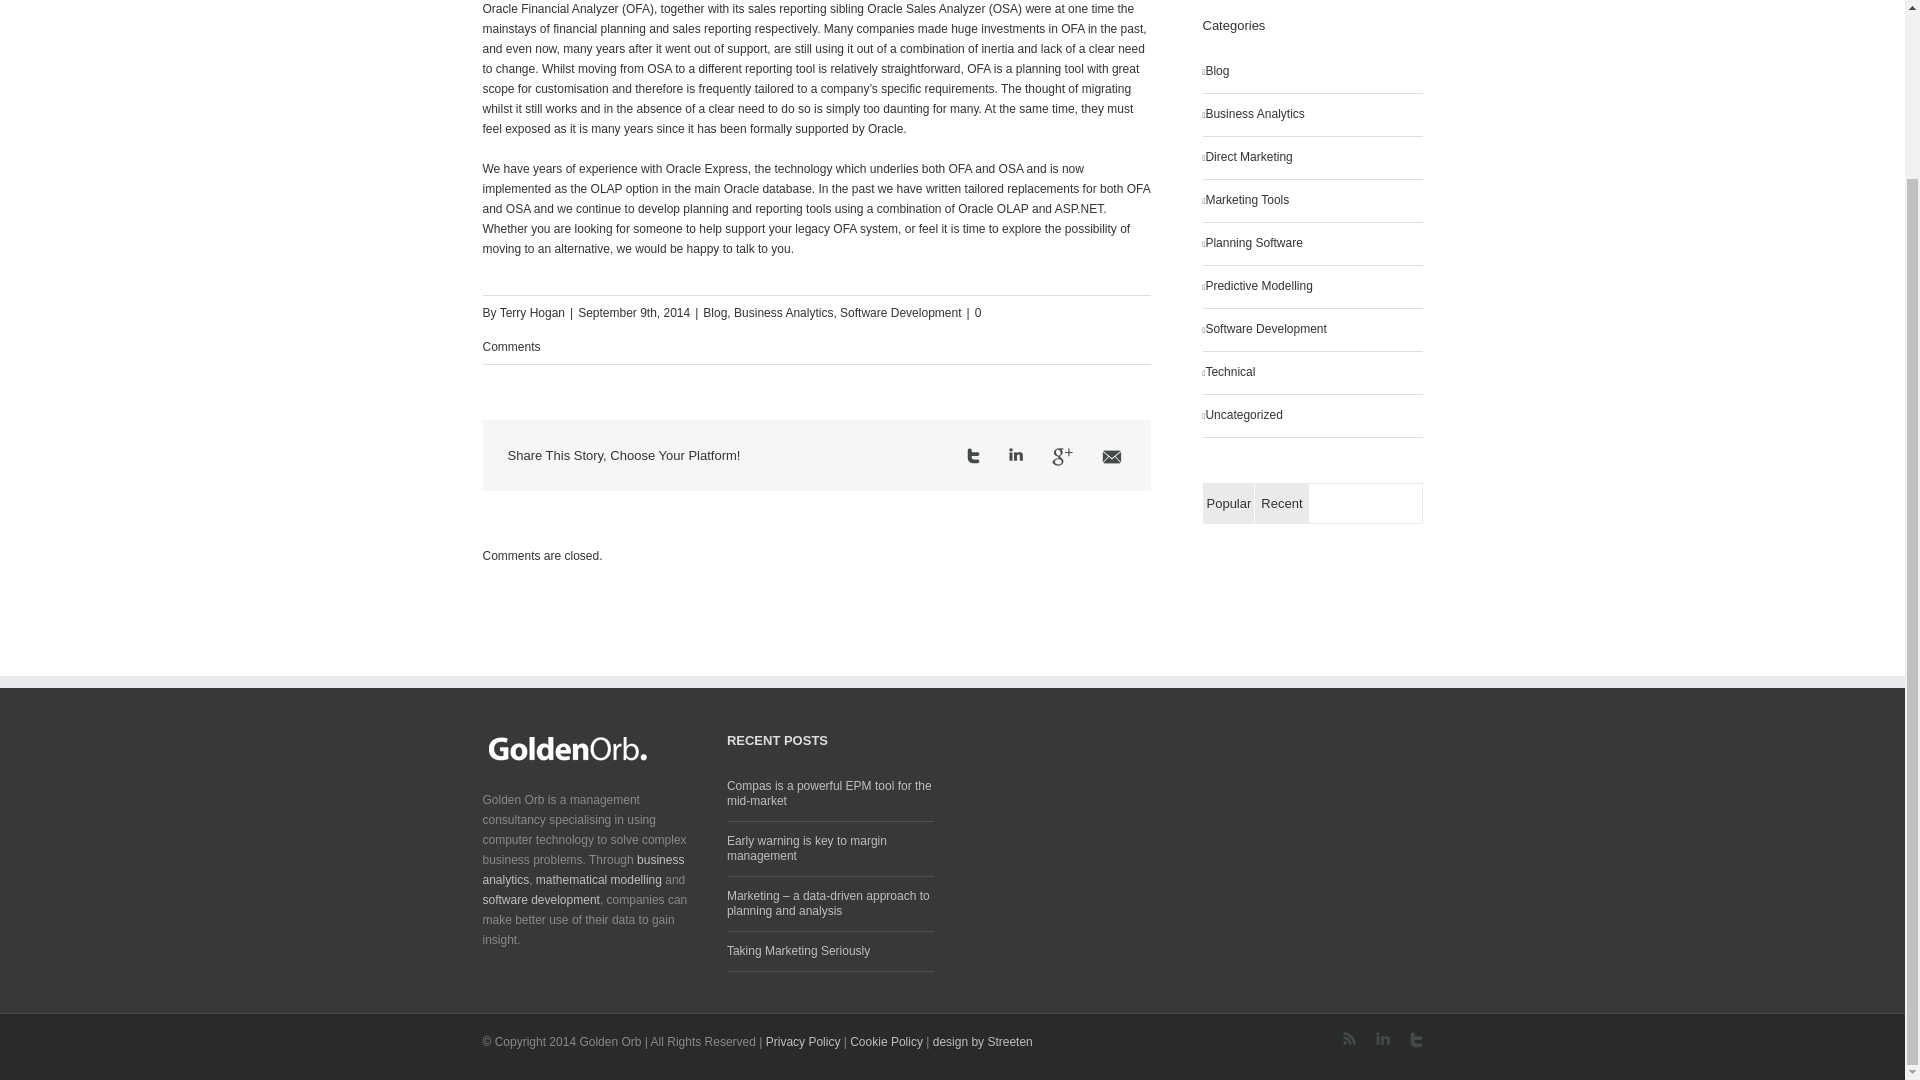 The height and width of the screenshot is (1080, 1920). I want to click on Software development practice area, so click(540, 900).